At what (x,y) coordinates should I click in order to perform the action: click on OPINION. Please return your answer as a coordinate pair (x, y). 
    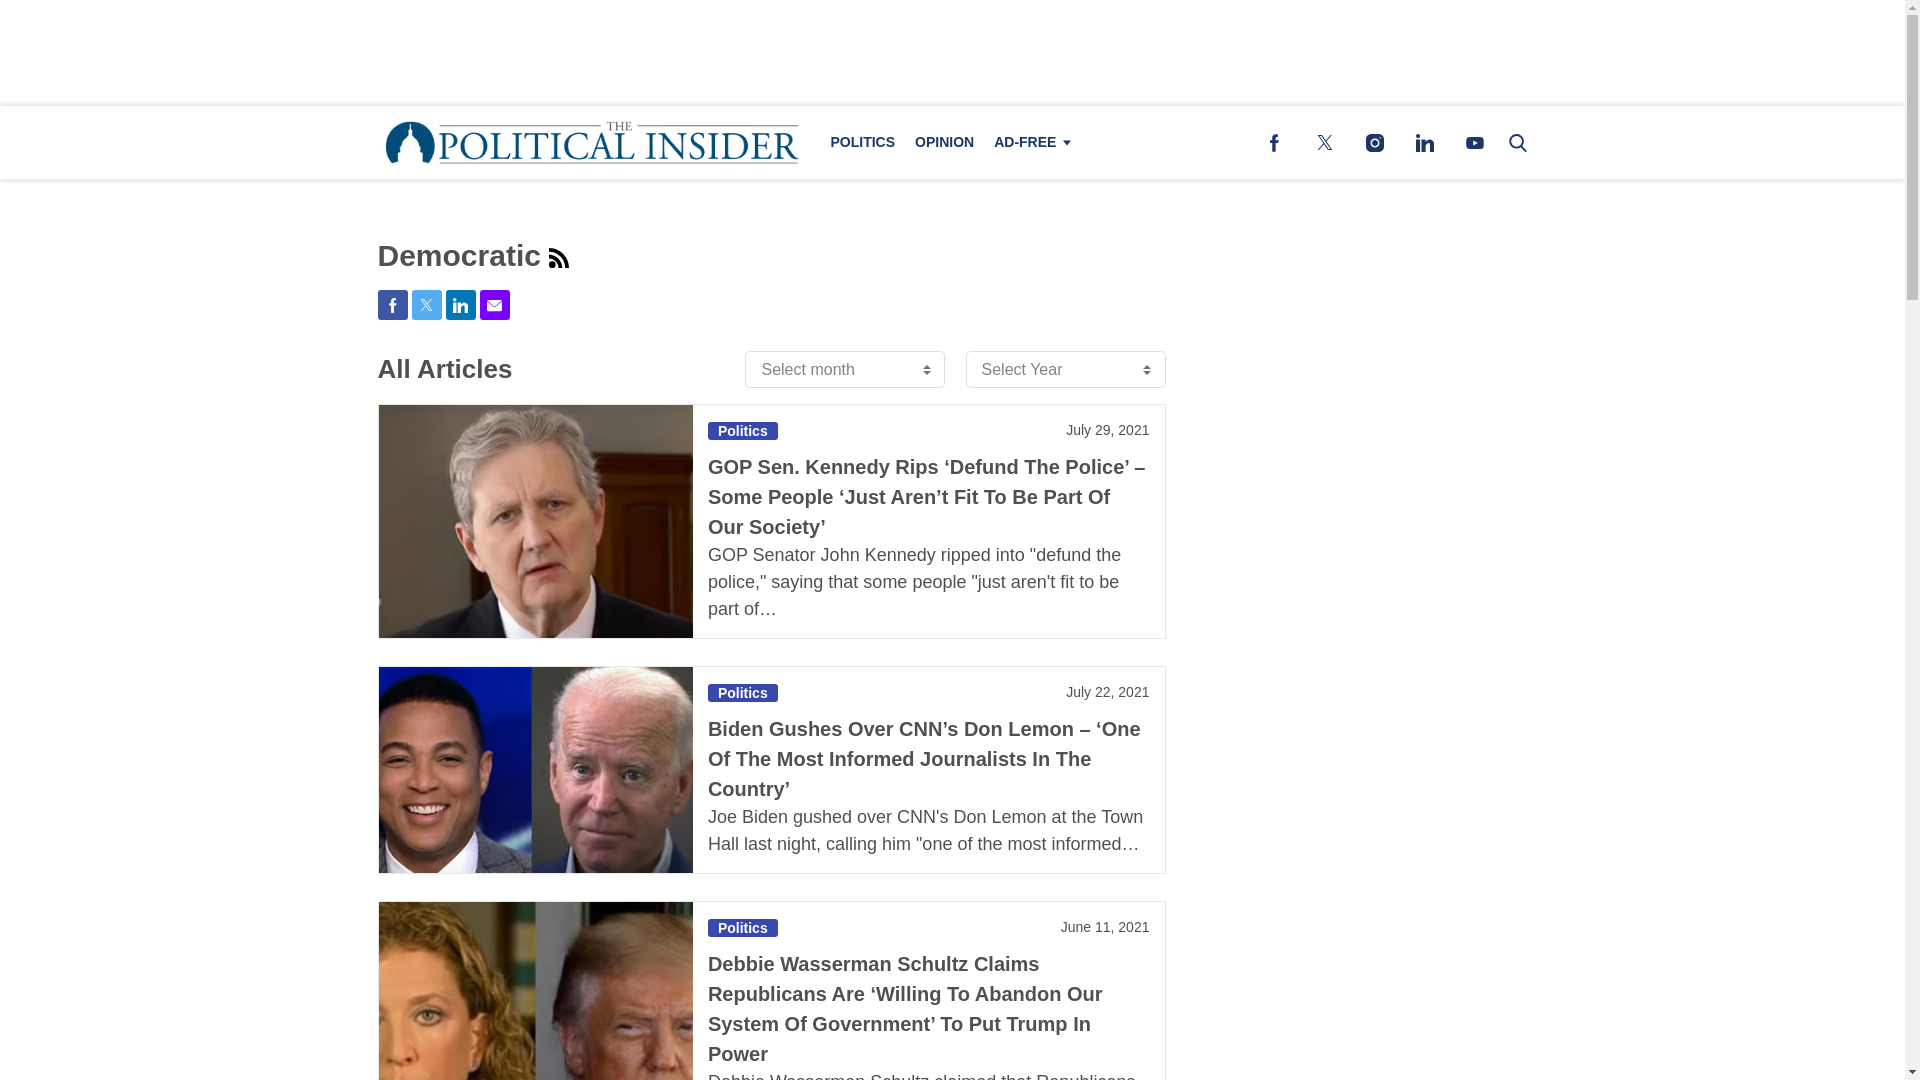
    Looking at the image, I should click on (944, 142).